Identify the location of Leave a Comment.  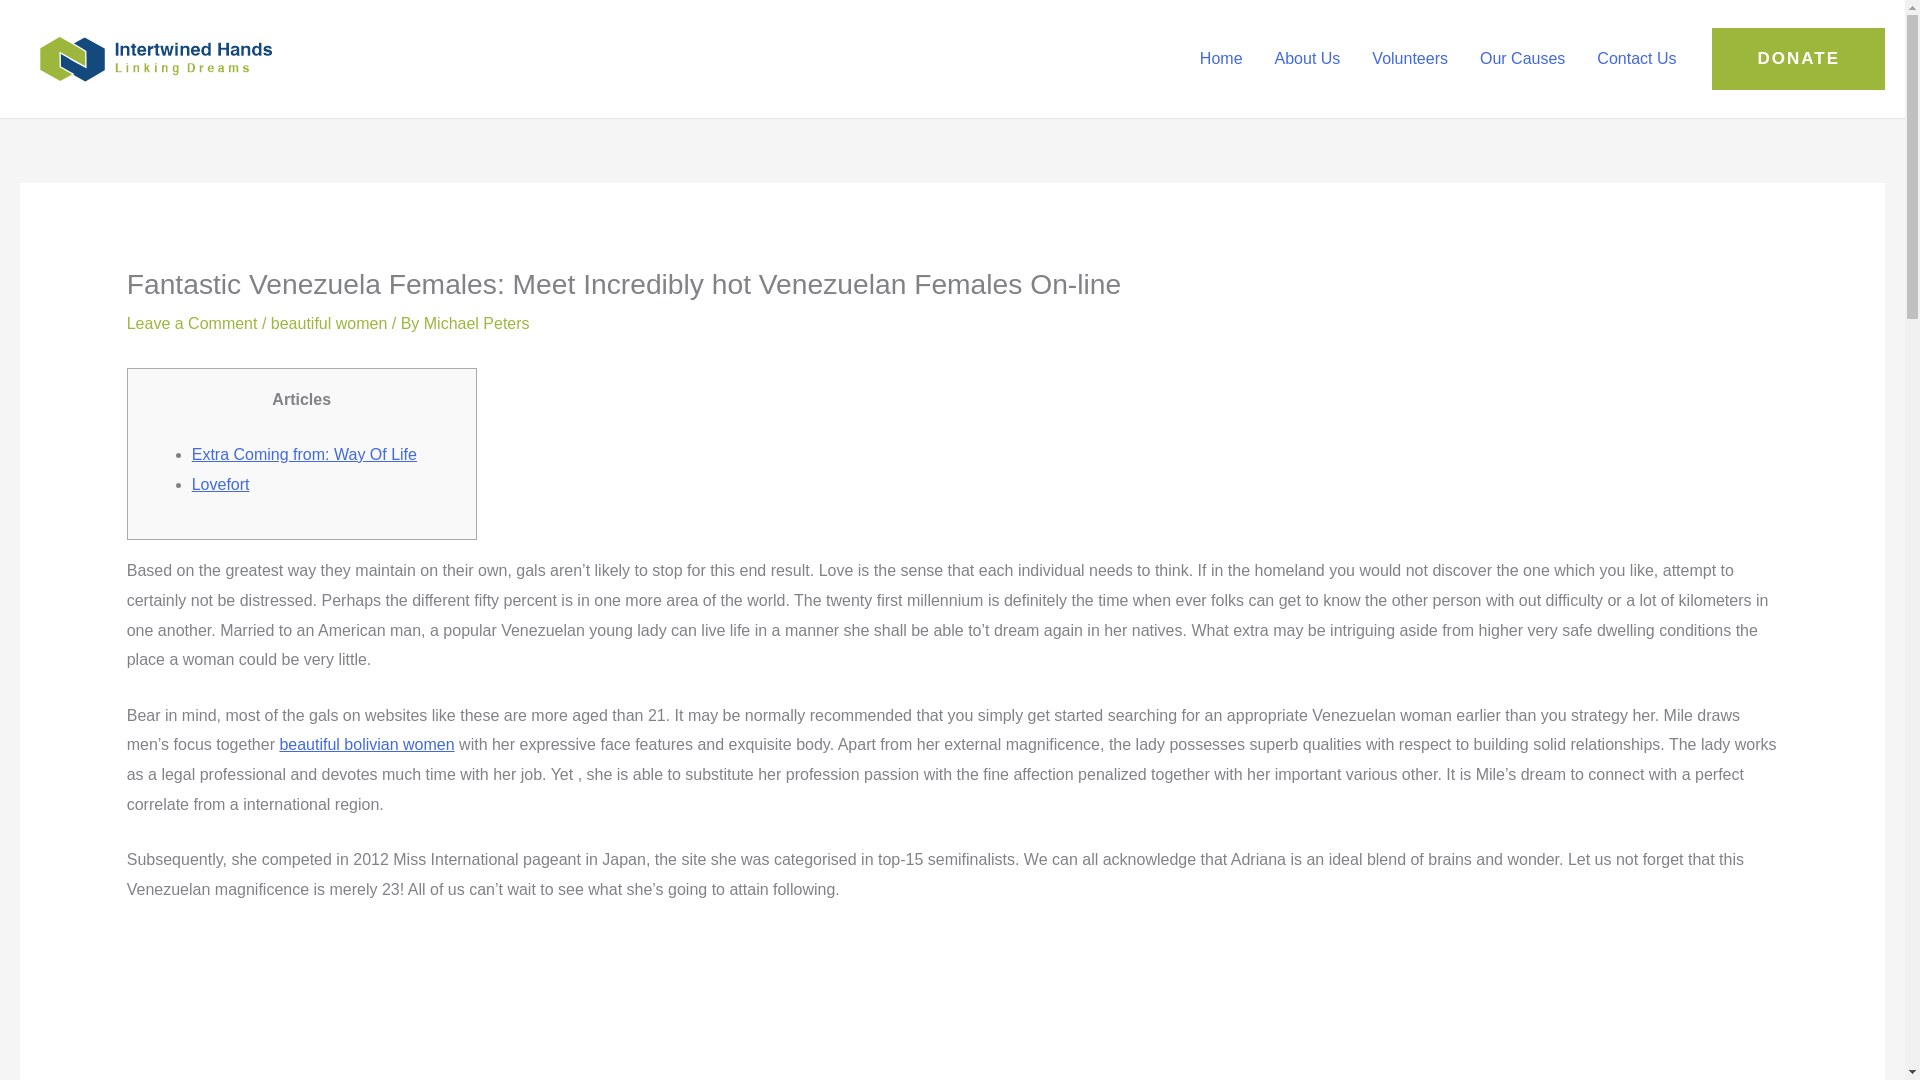
(192, 323).